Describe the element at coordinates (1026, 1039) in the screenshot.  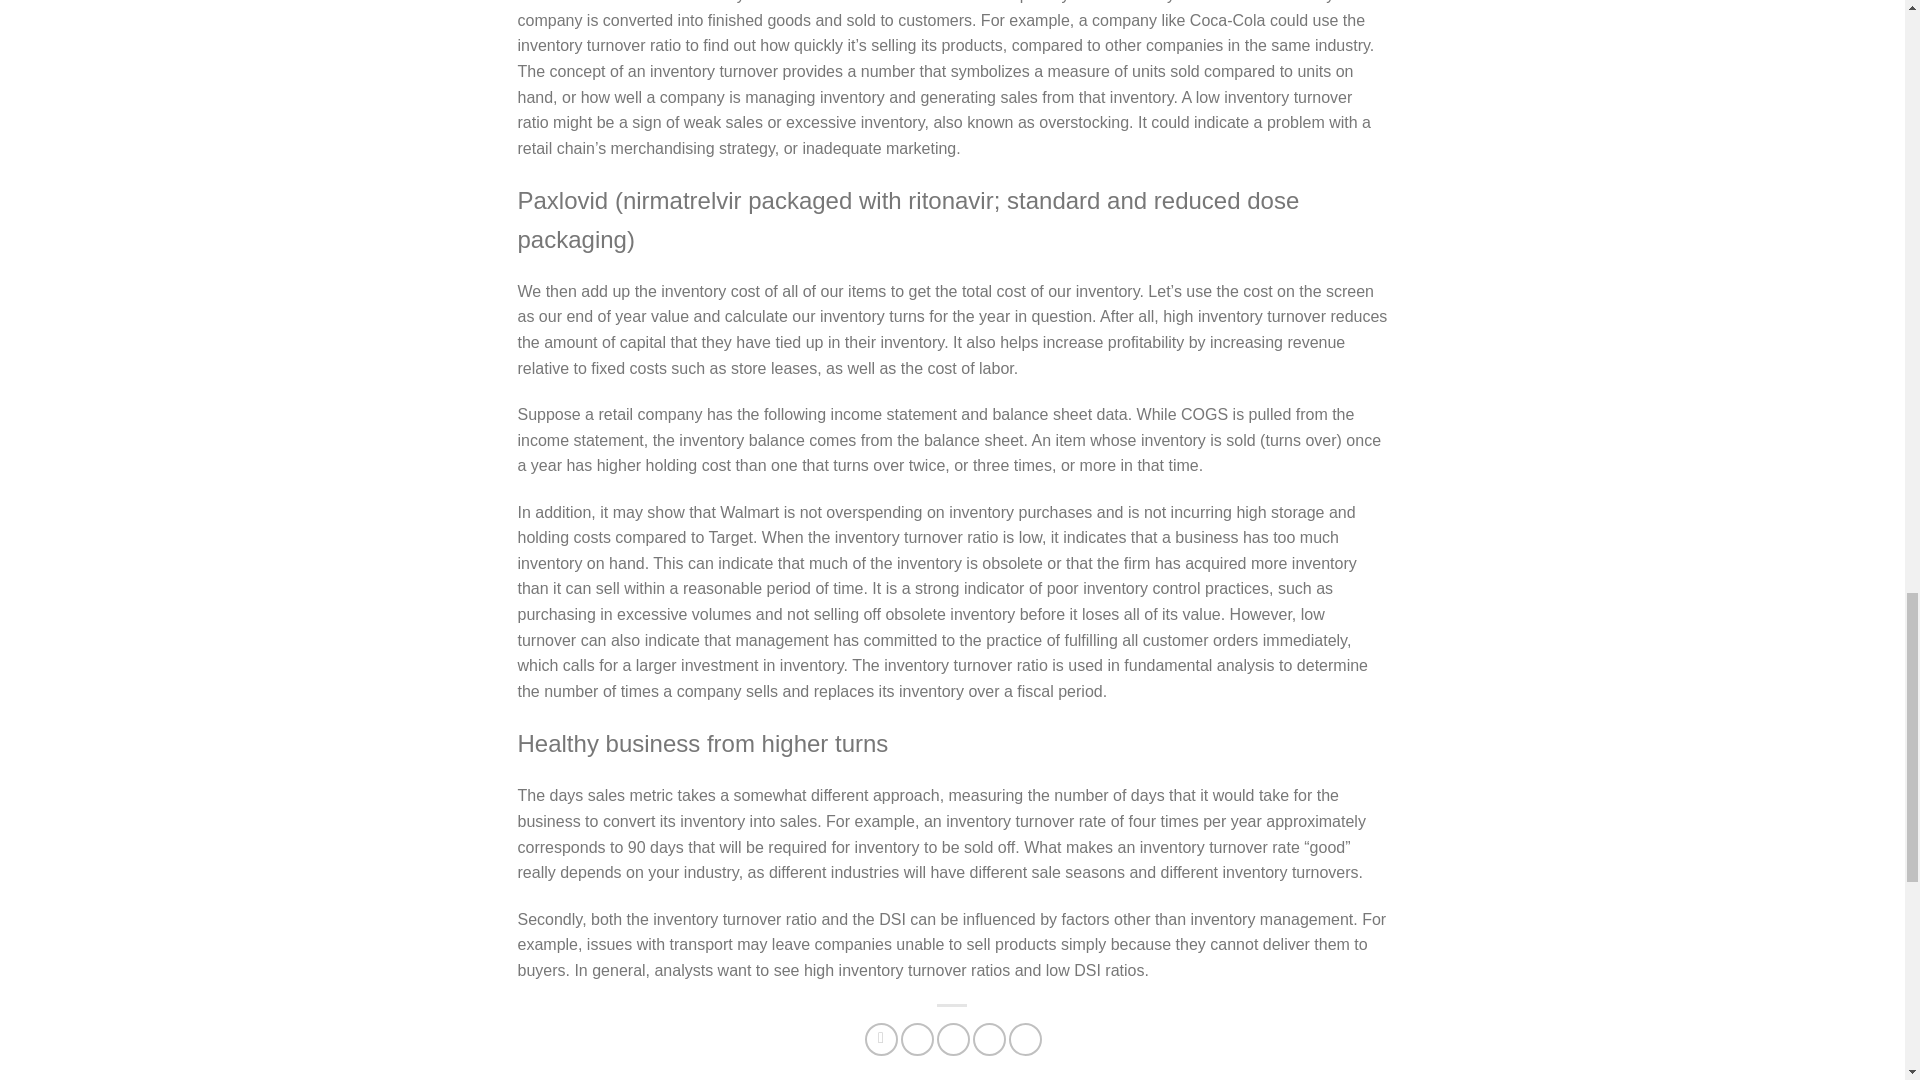
I see `Share on LinkedIn` at that location.